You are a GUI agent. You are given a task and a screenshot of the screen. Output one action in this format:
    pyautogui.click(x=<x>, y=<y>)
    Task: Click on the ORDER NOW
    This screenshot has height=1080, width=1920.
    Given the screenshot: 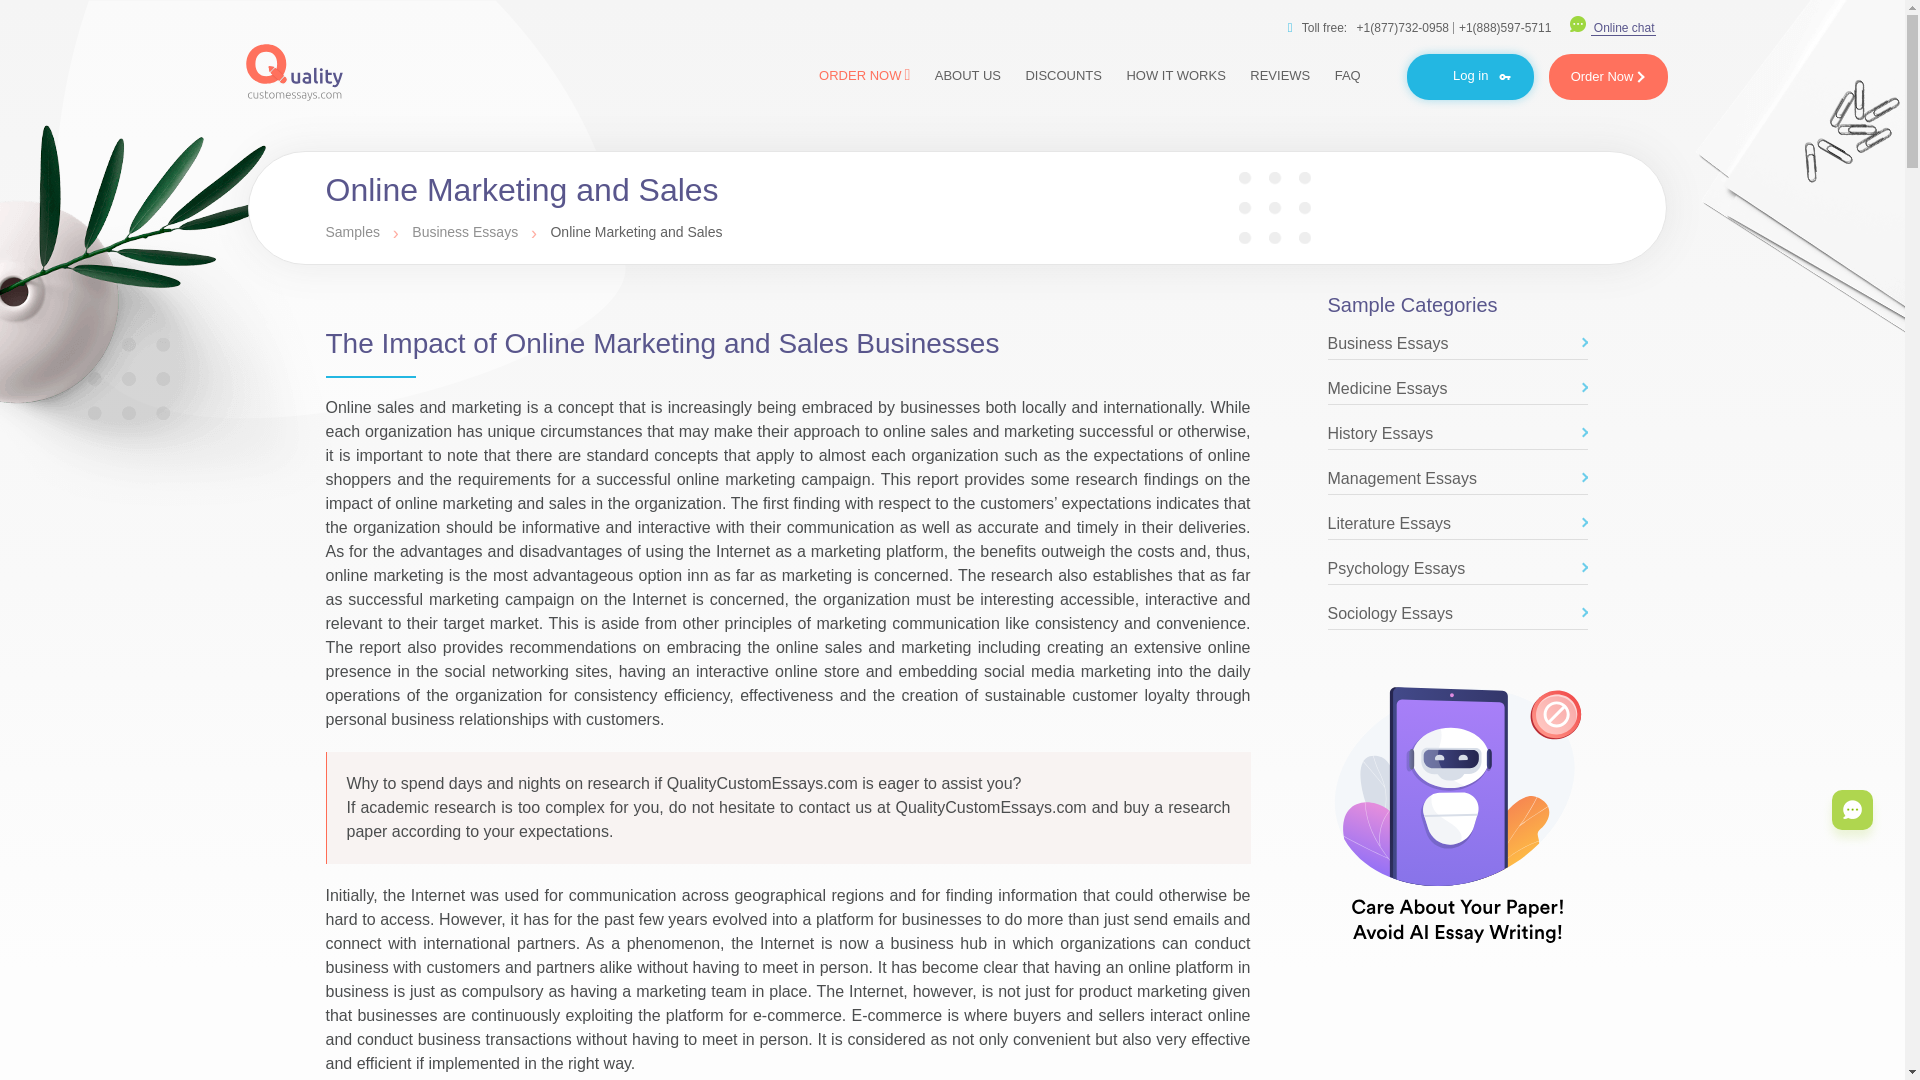 What is the action you would take?
    pyautogui.click(x=864, y=74)
    